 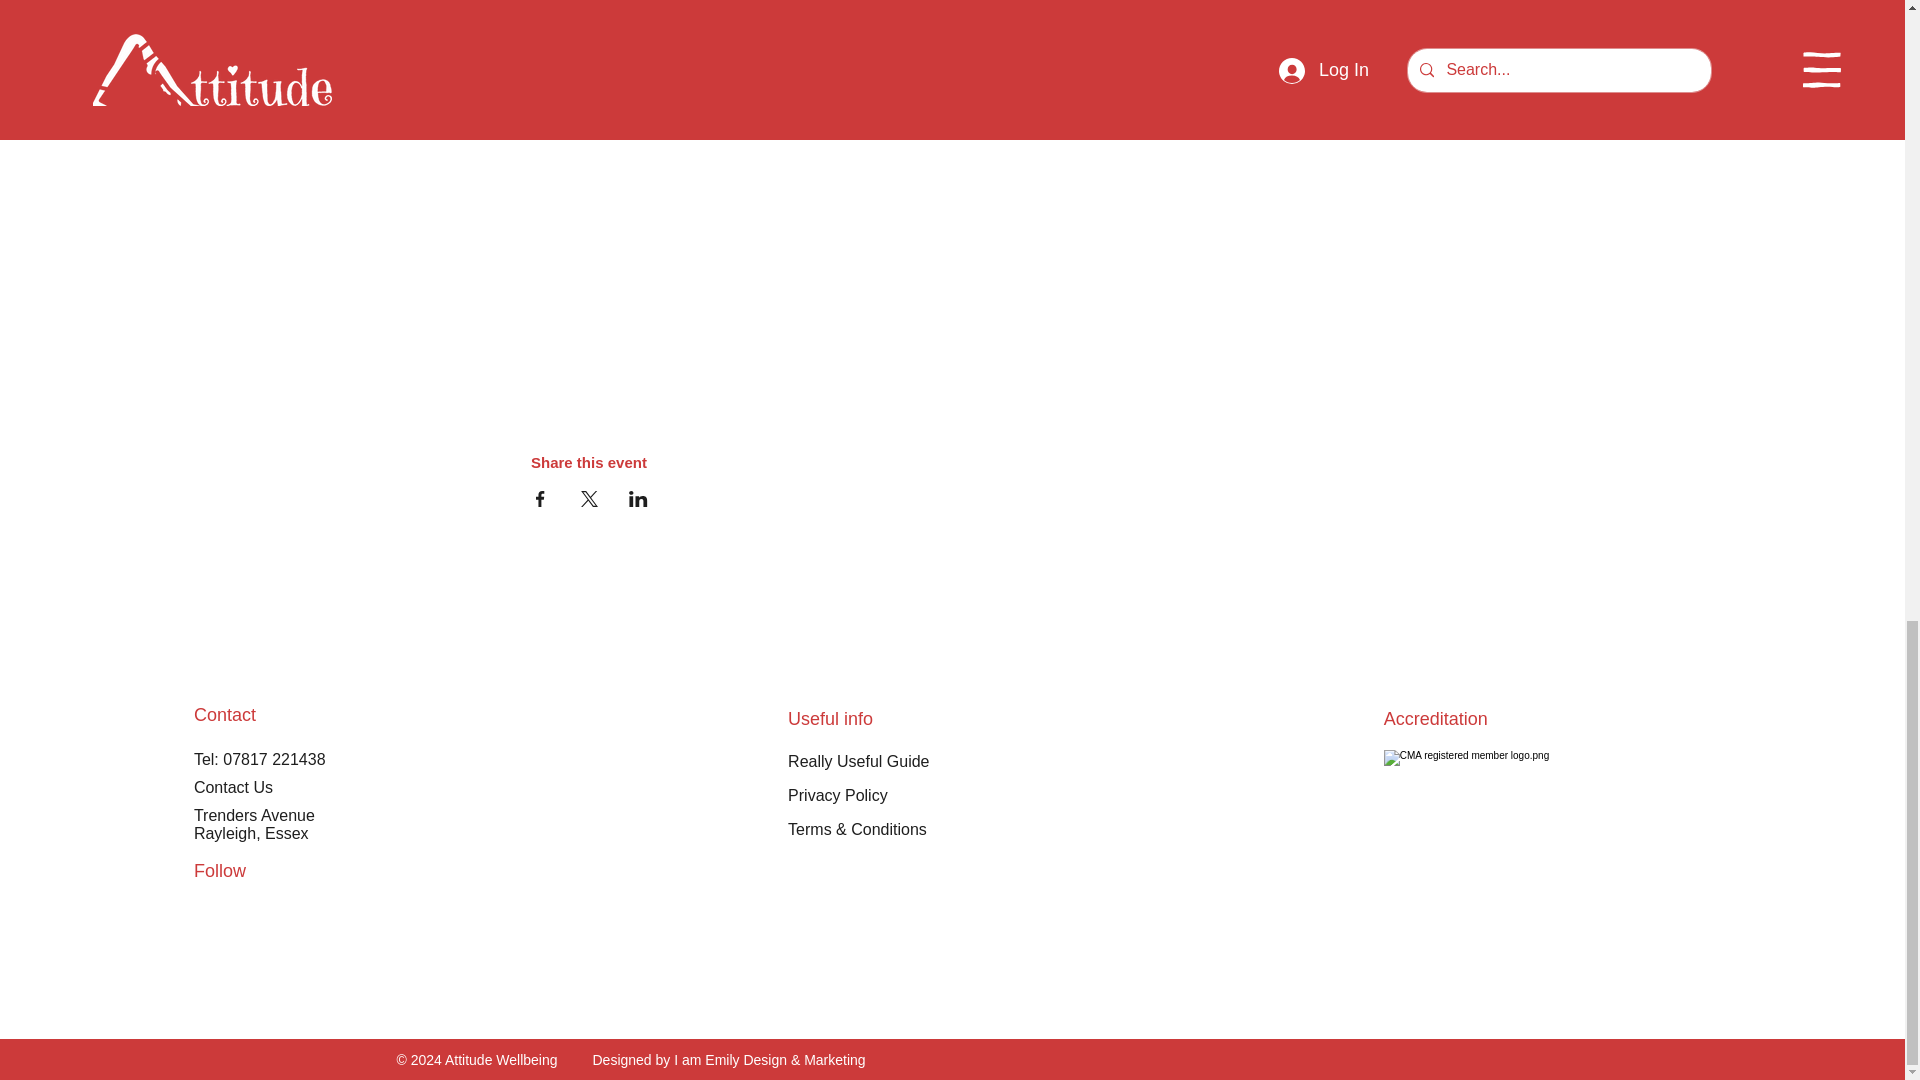 I want to click on Contact Us, so click(x=232, y=786).